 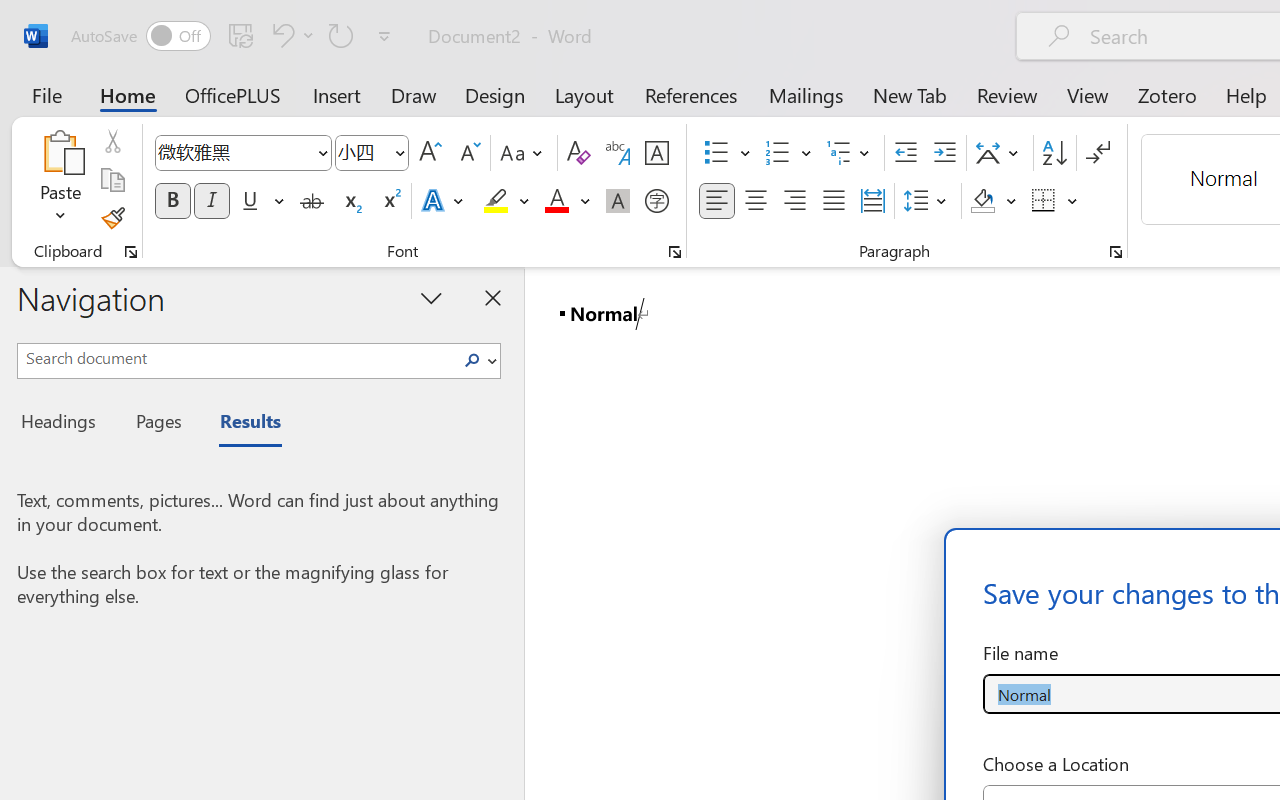 I want to click on Distributed, so click(x=872, y=201).